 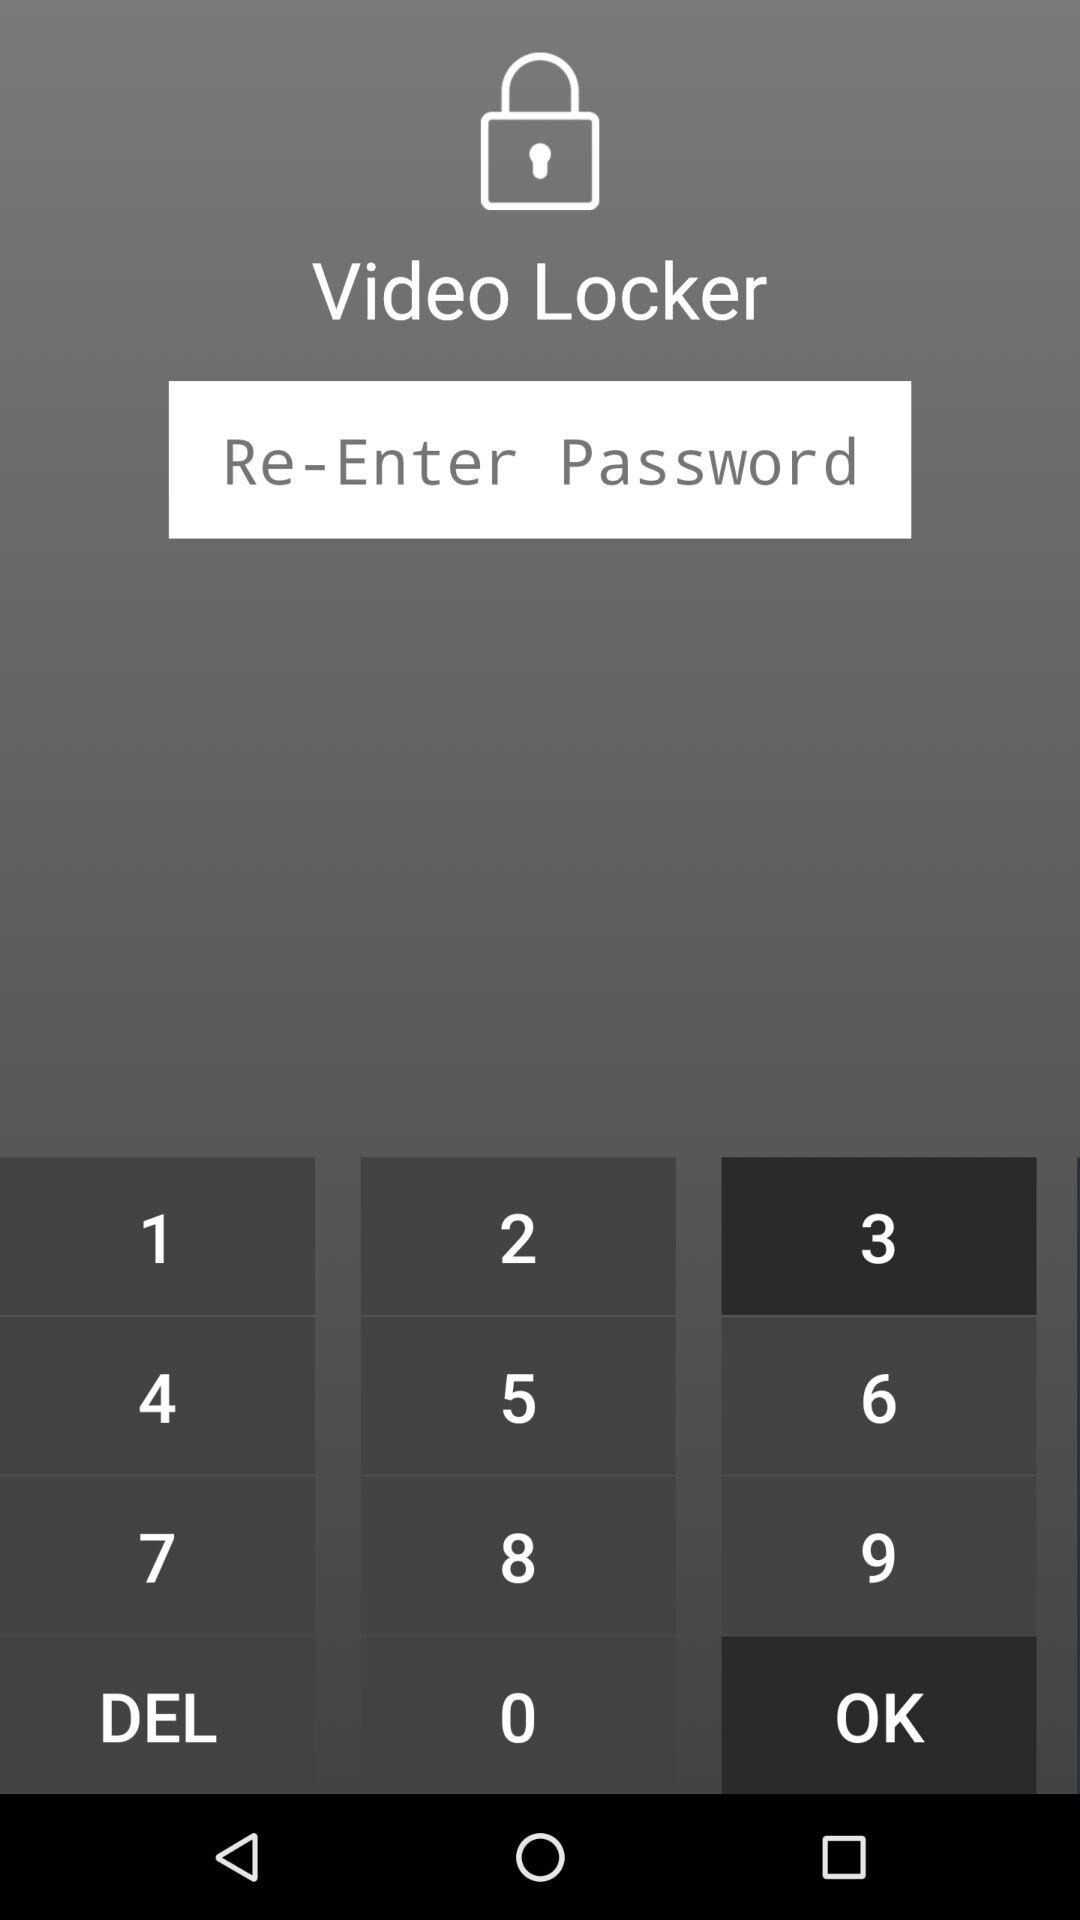 I want to click on choose the icon to the right of the 8 item, so click(x=878, y=1714).